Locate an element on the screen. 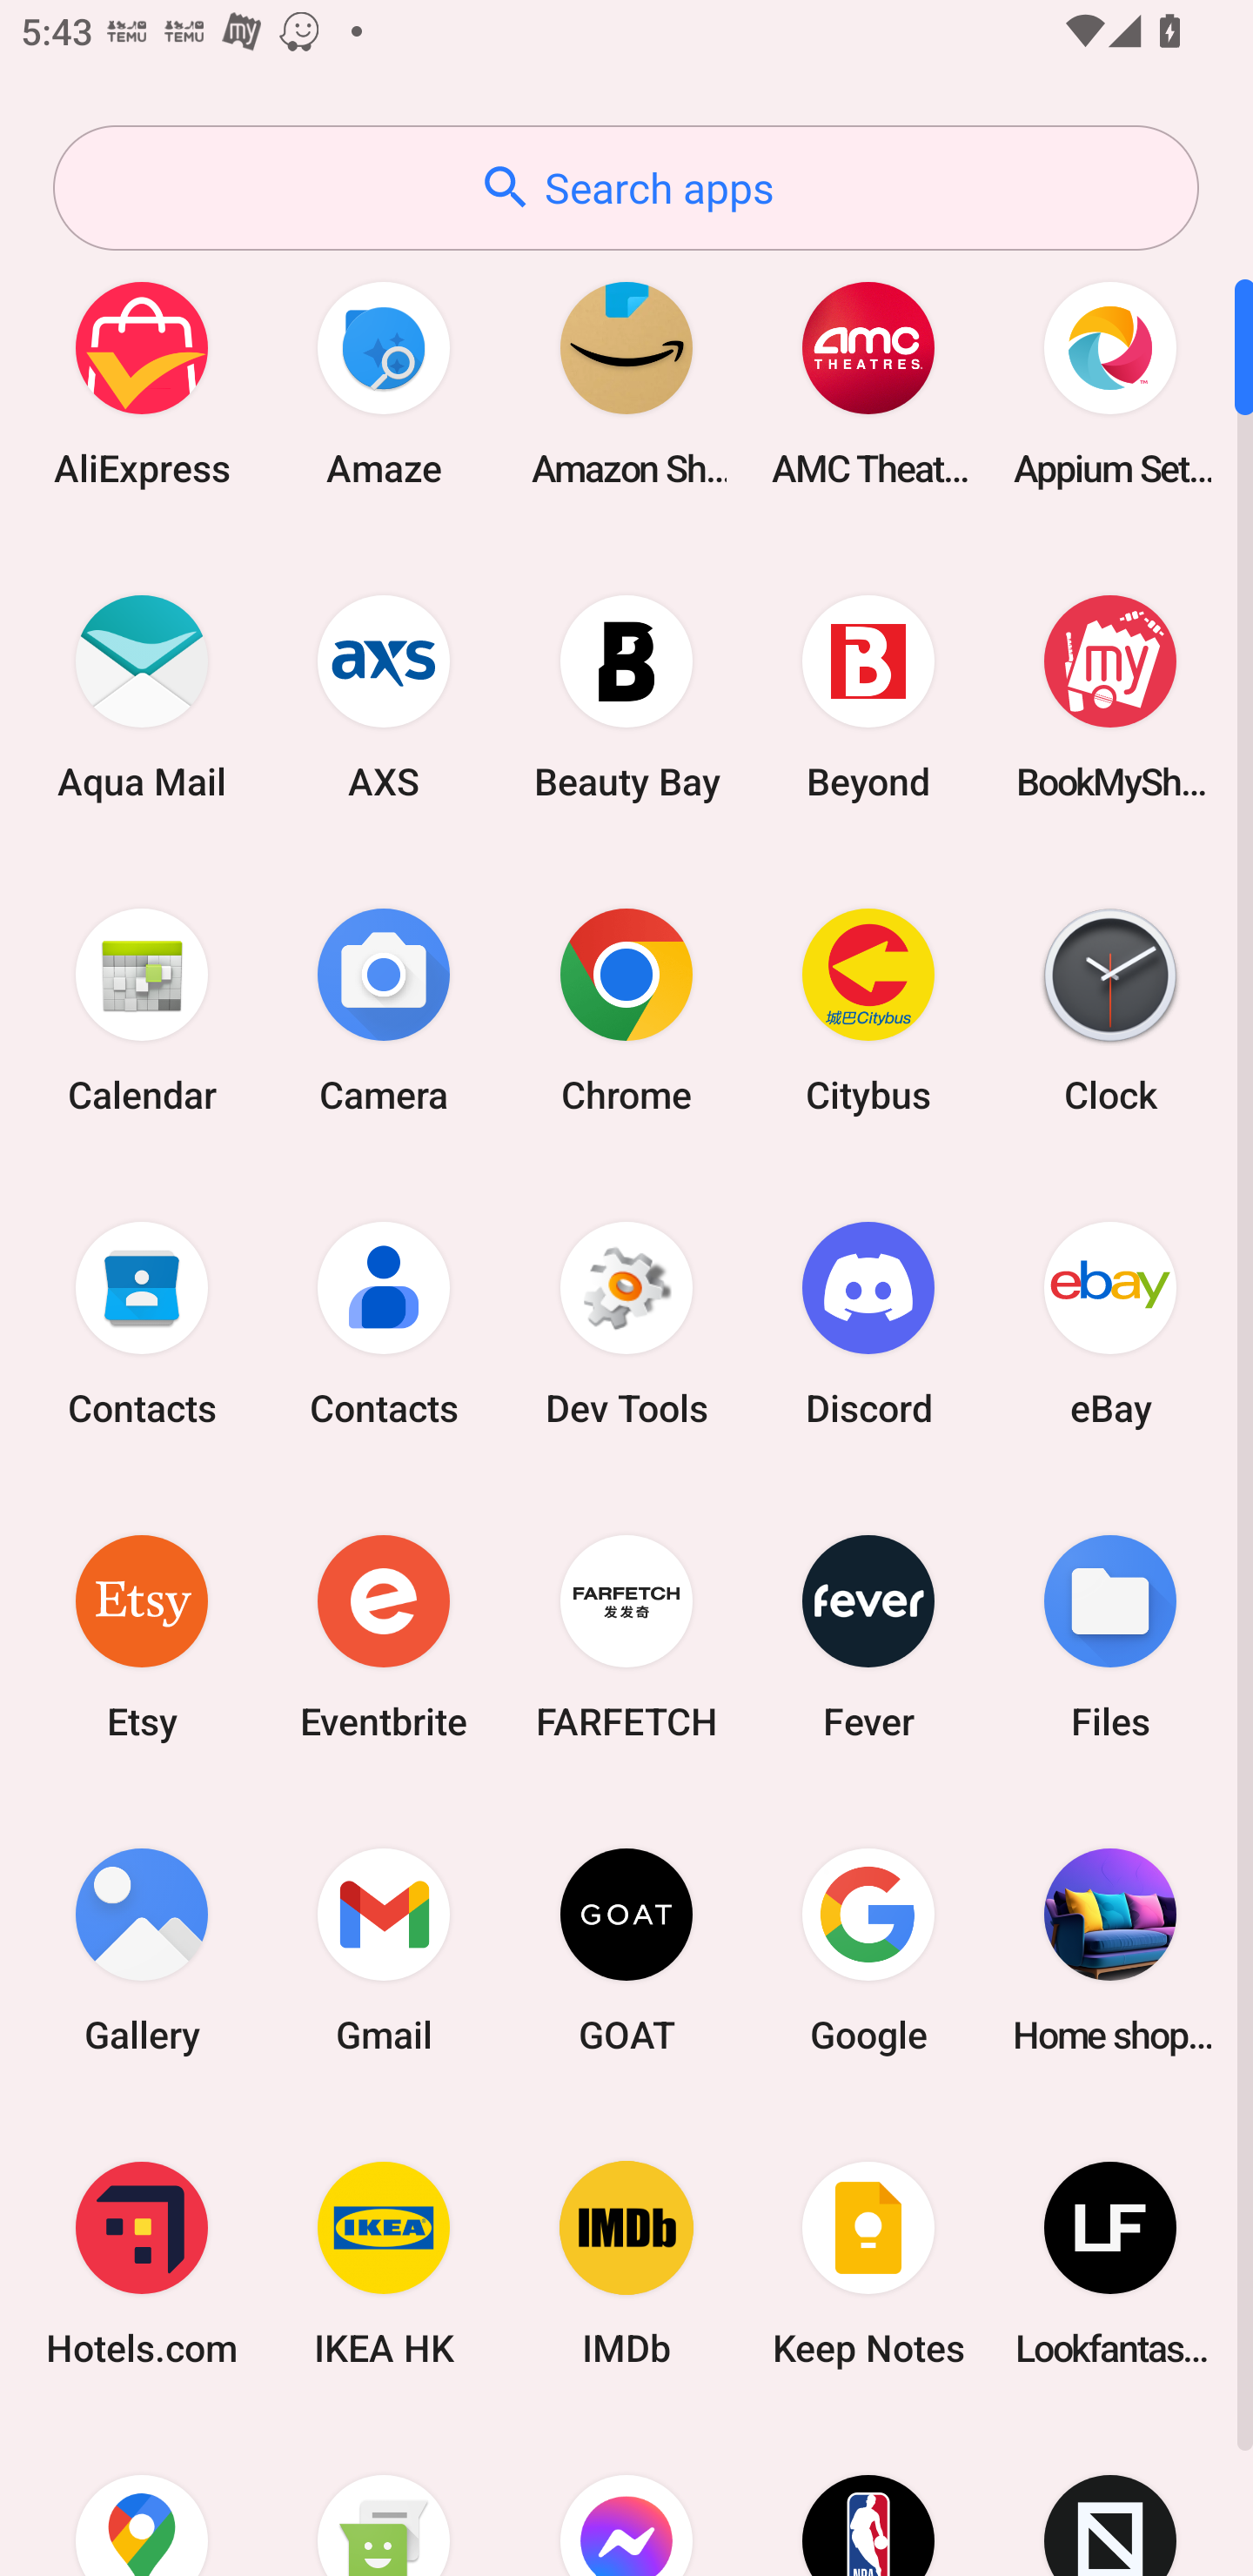  Calendar is located at coordinates (142, 1010).